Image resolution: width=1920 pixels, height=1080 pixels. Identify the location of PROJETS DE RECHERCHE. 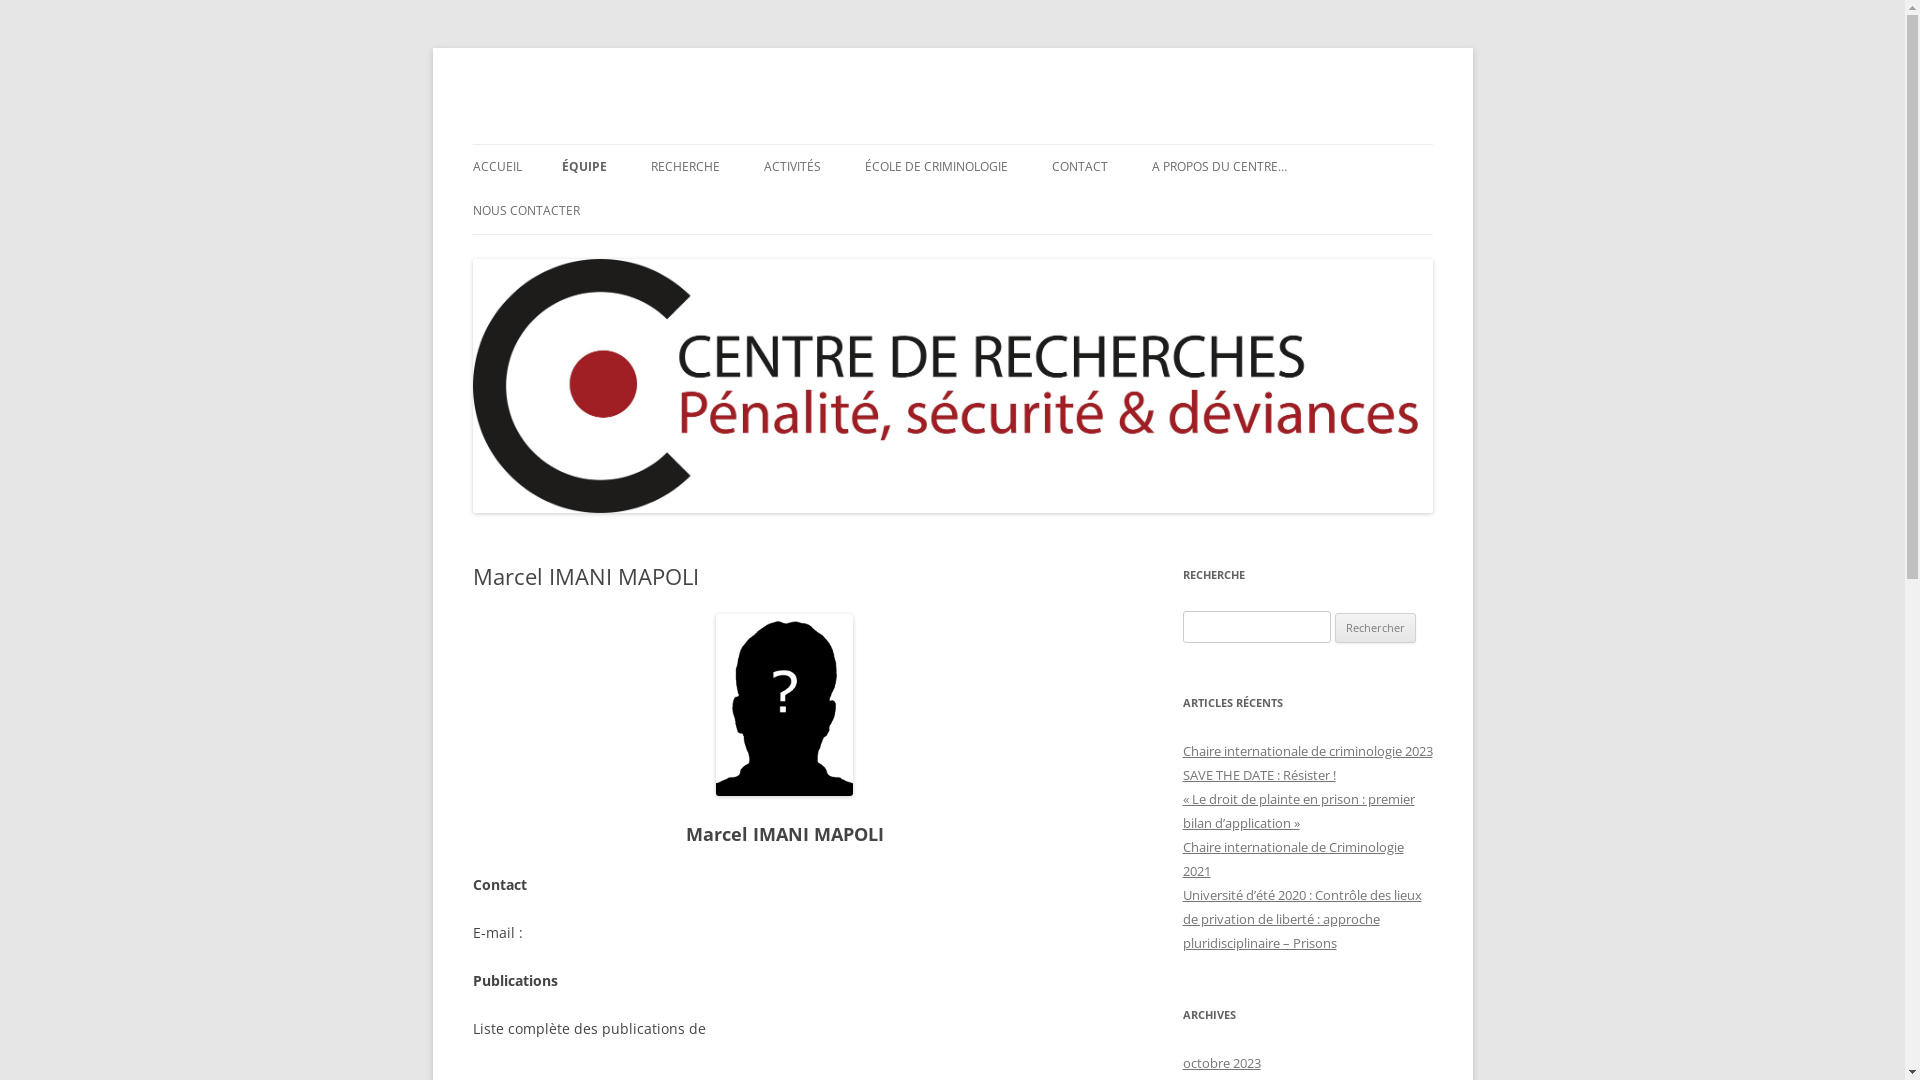
(750, 210).